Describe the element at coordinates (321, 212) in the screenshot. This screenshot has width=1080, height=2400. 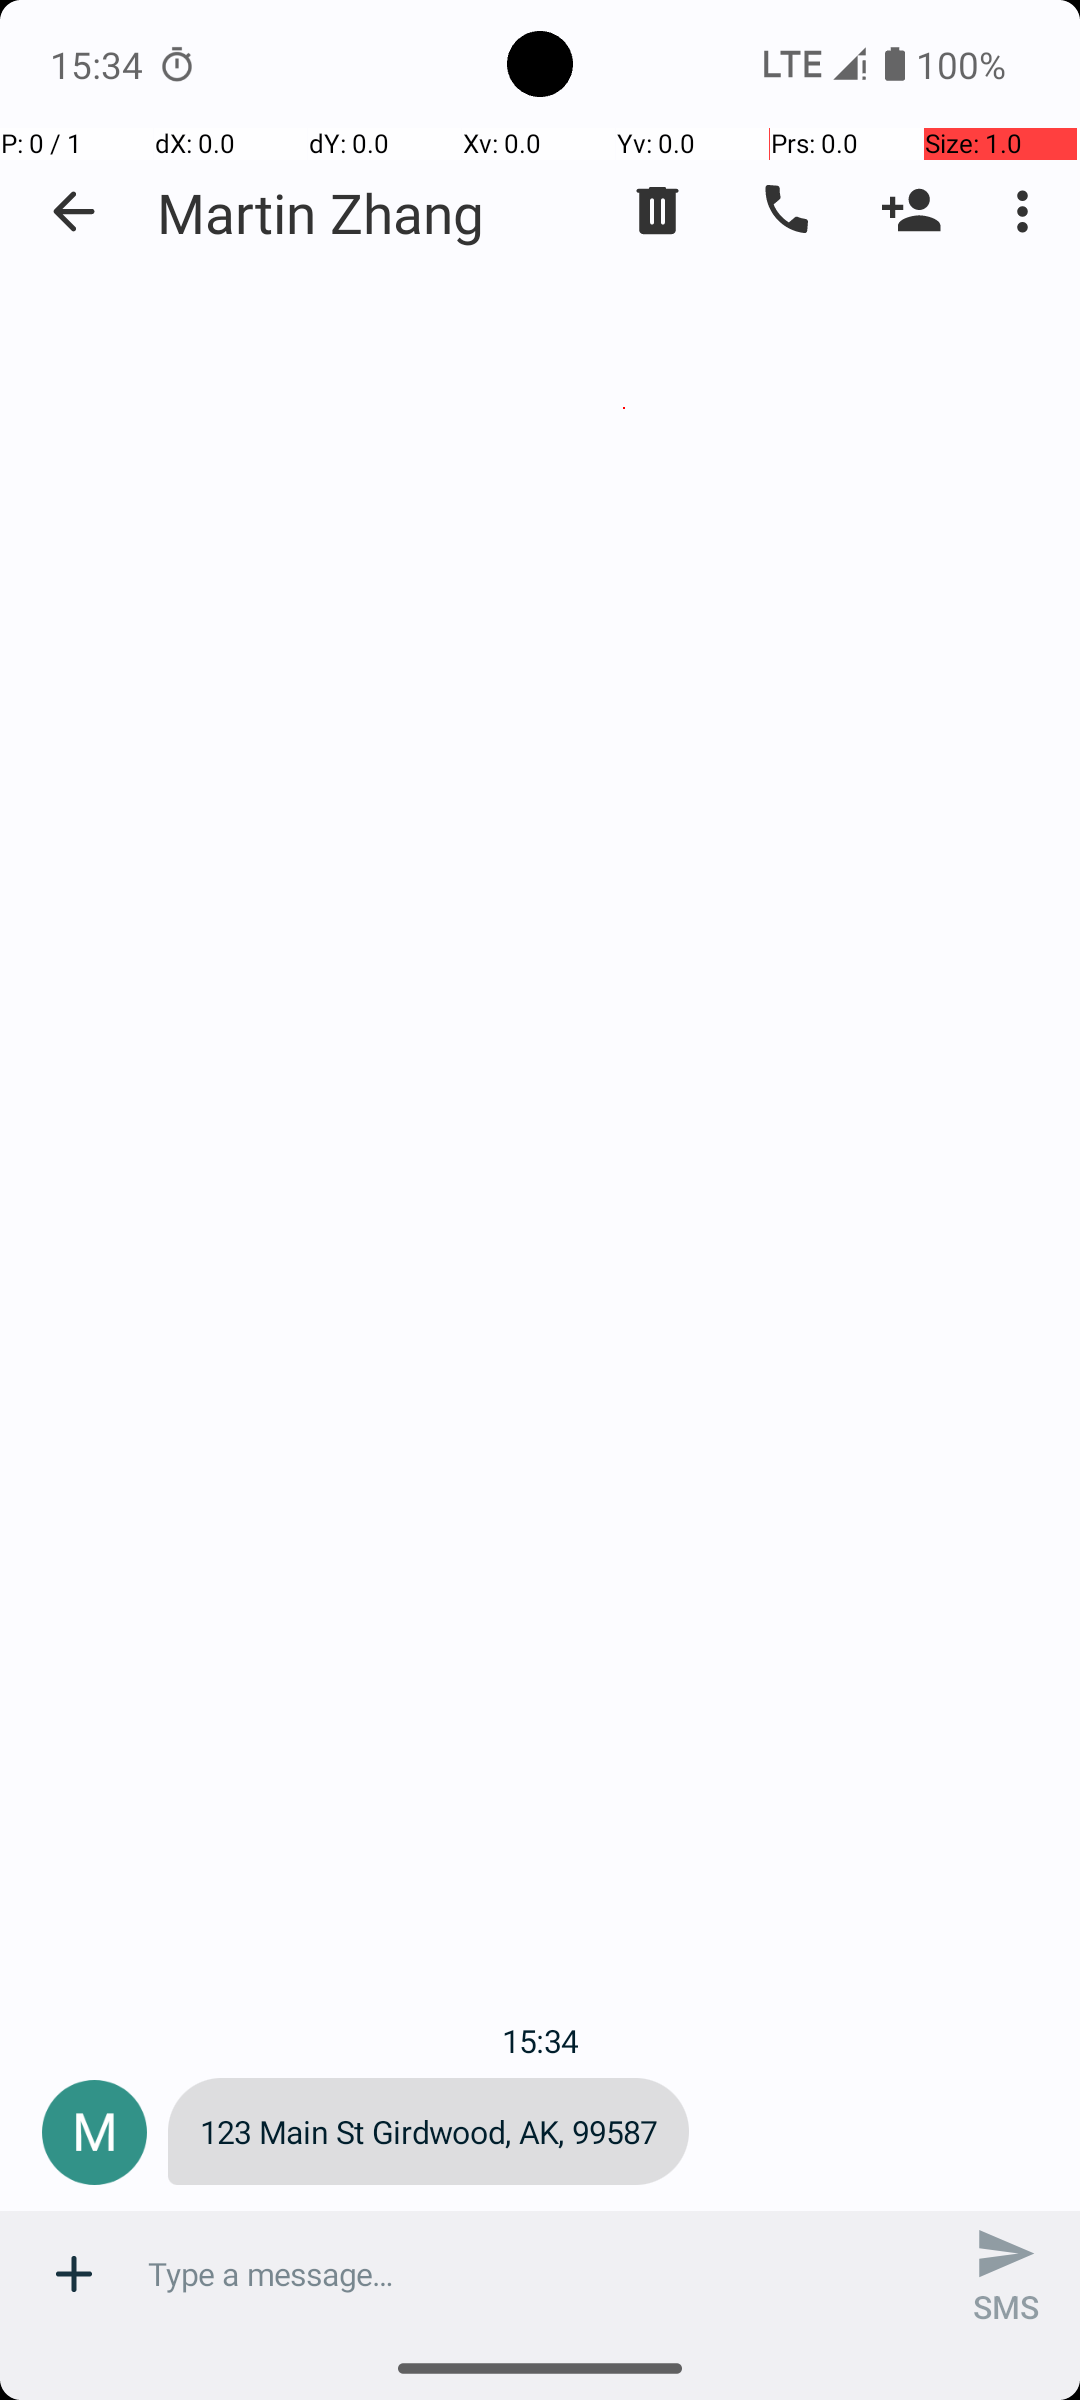
I see `Martin Zhang` at that location.